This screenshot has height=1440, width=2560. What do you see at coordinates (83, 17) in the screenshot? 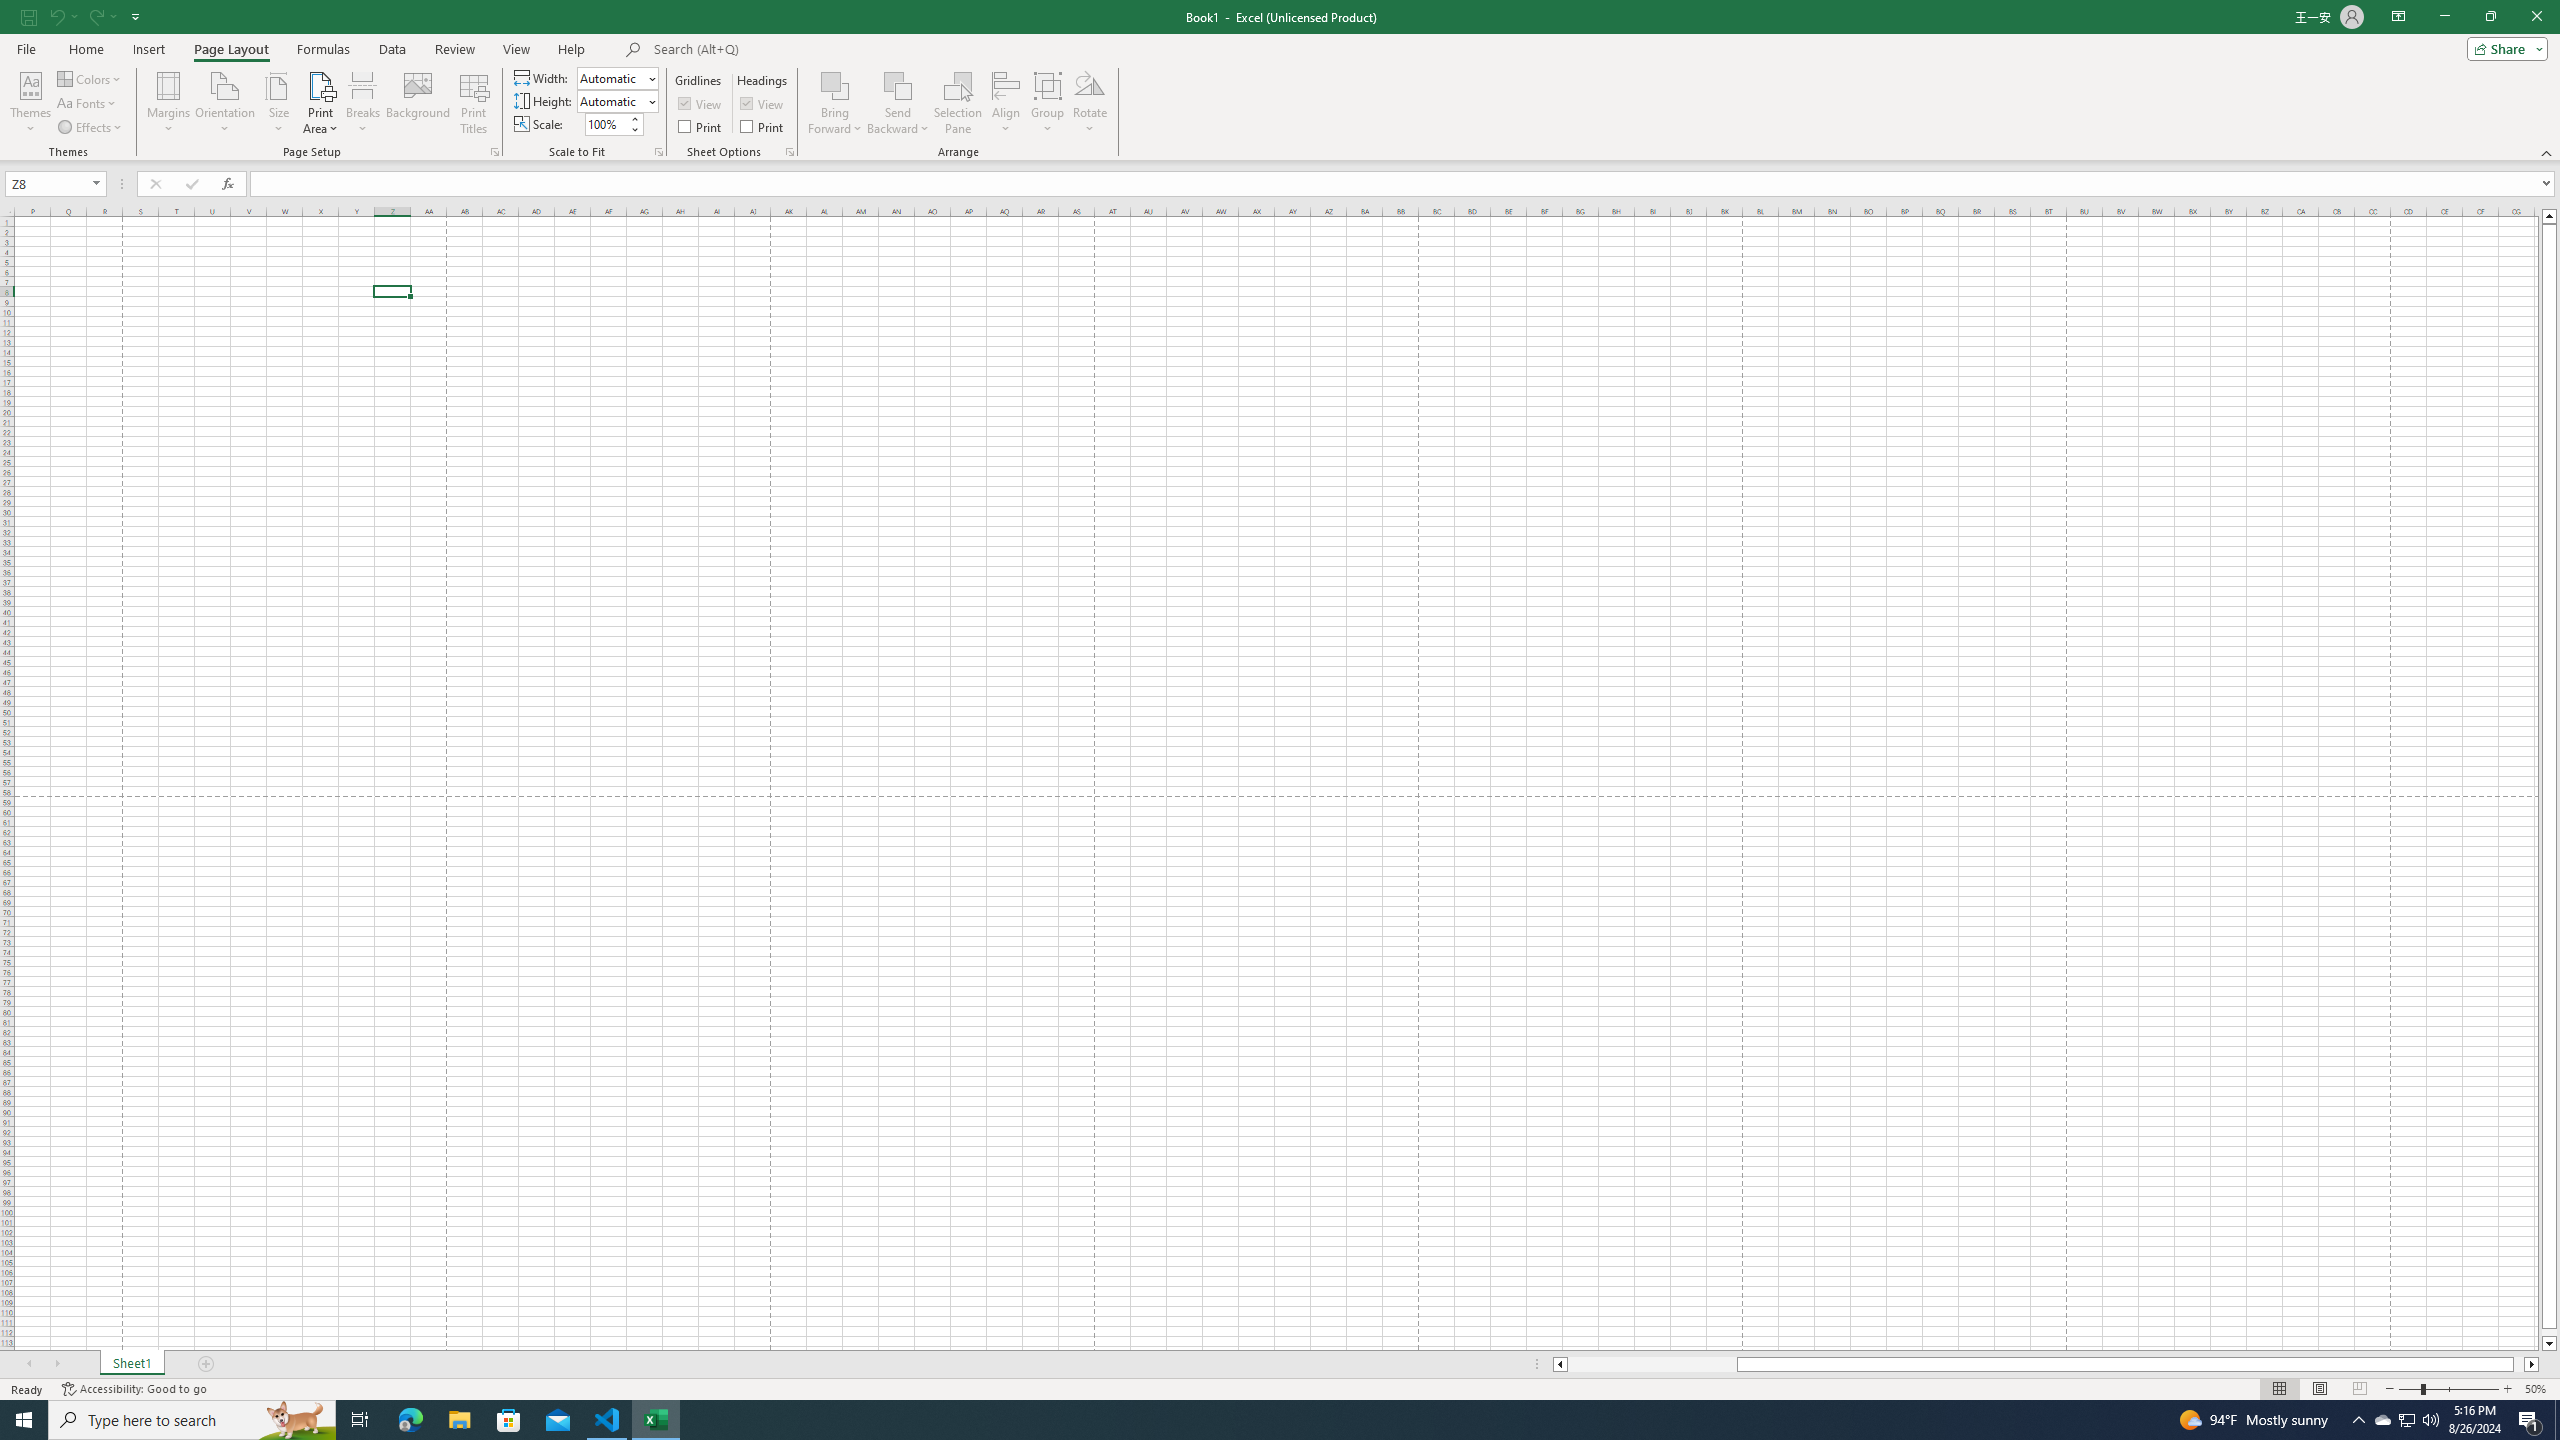
I see `Quick Access Toolbar` at bounding box center [83, 17].